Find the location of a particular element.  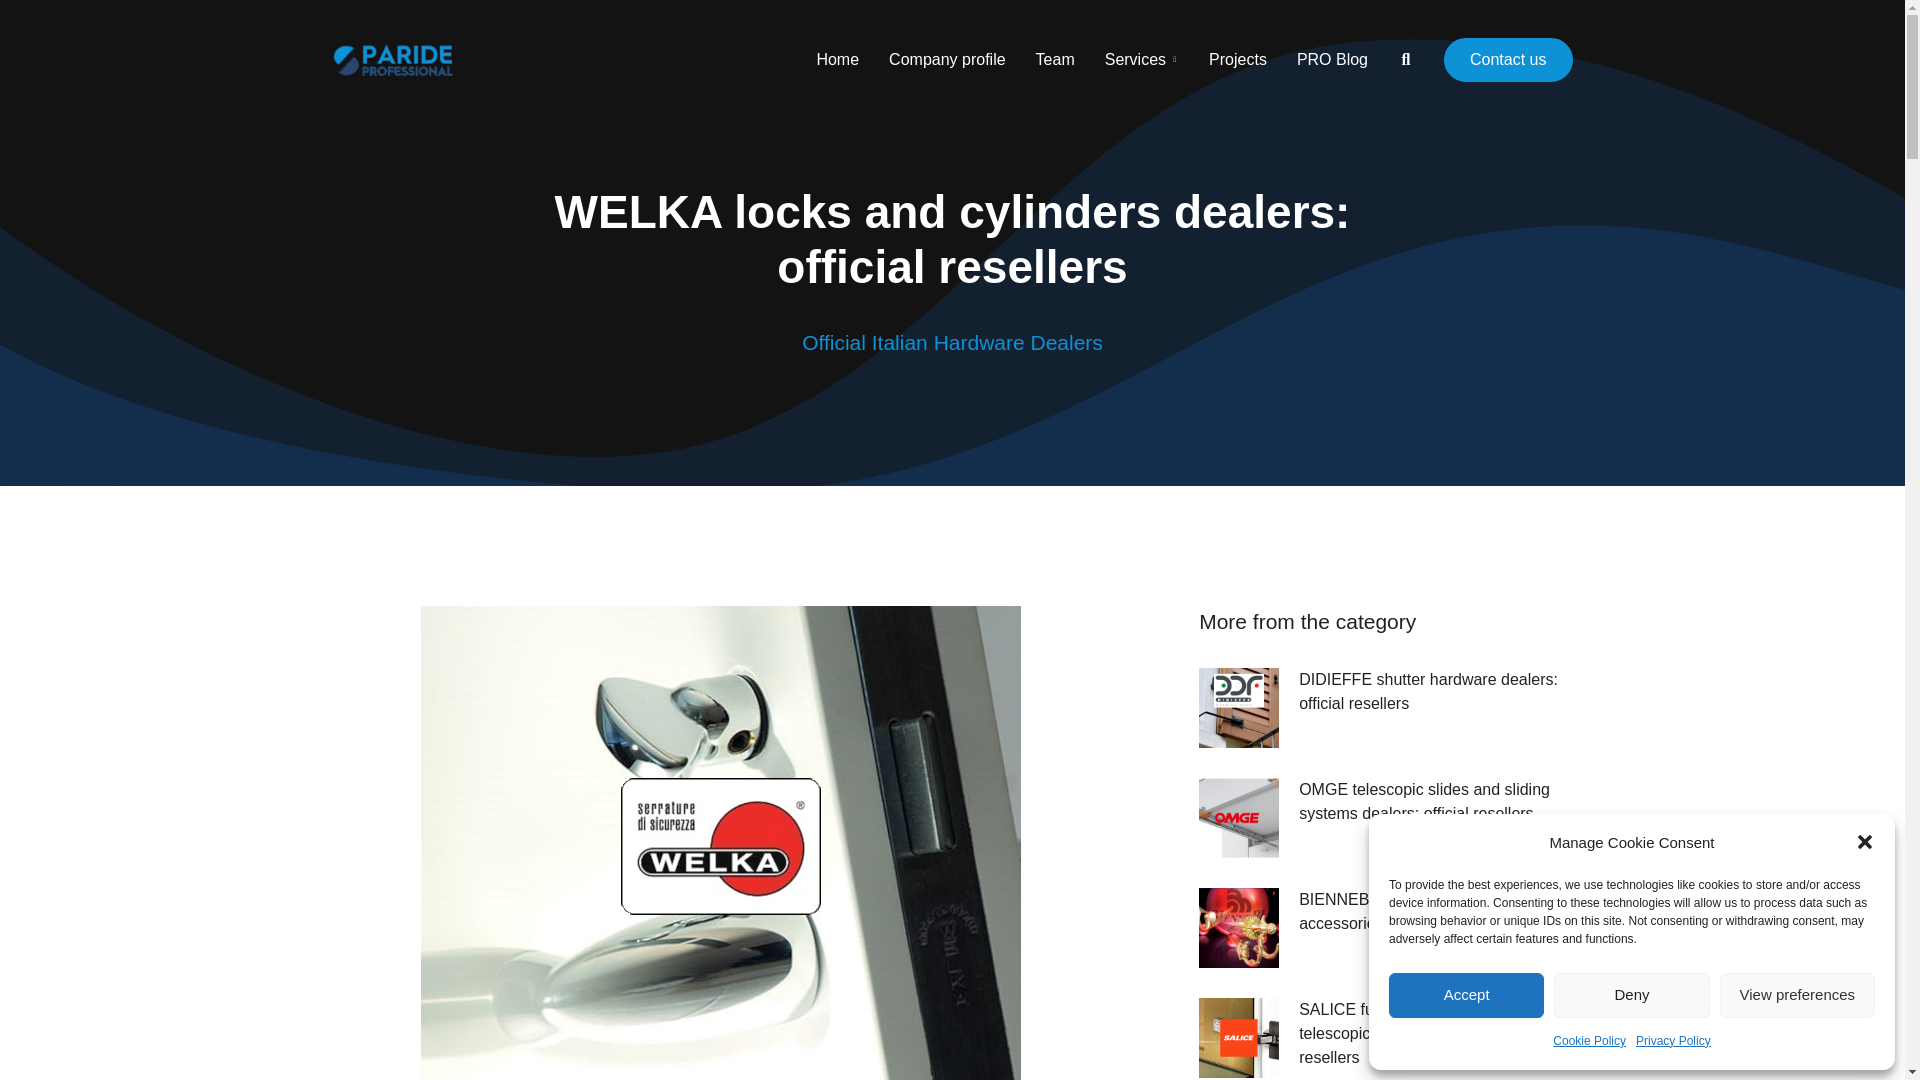

Accept is located at coordinates (1466, 996).